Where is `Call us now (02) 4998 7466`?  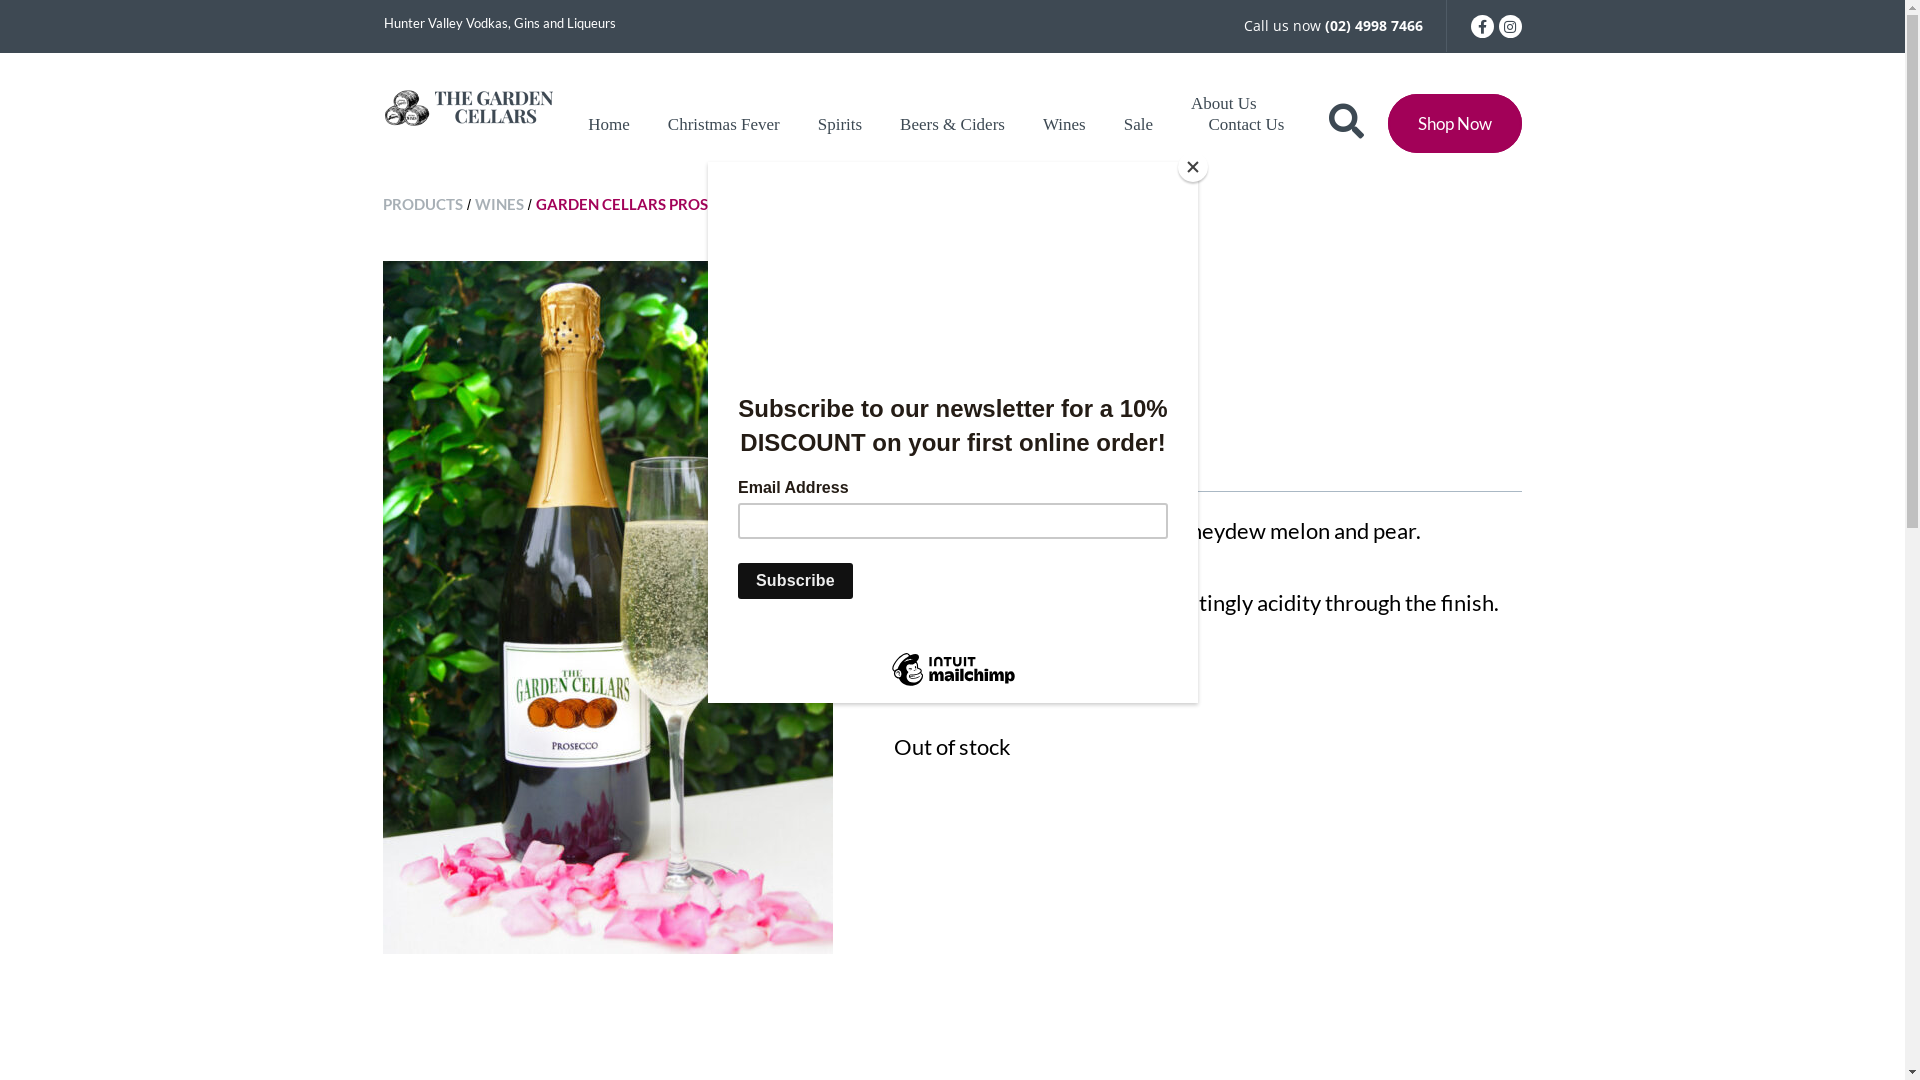
Call us now (02) 4998 7466 is located at coordinates (1334, 26).